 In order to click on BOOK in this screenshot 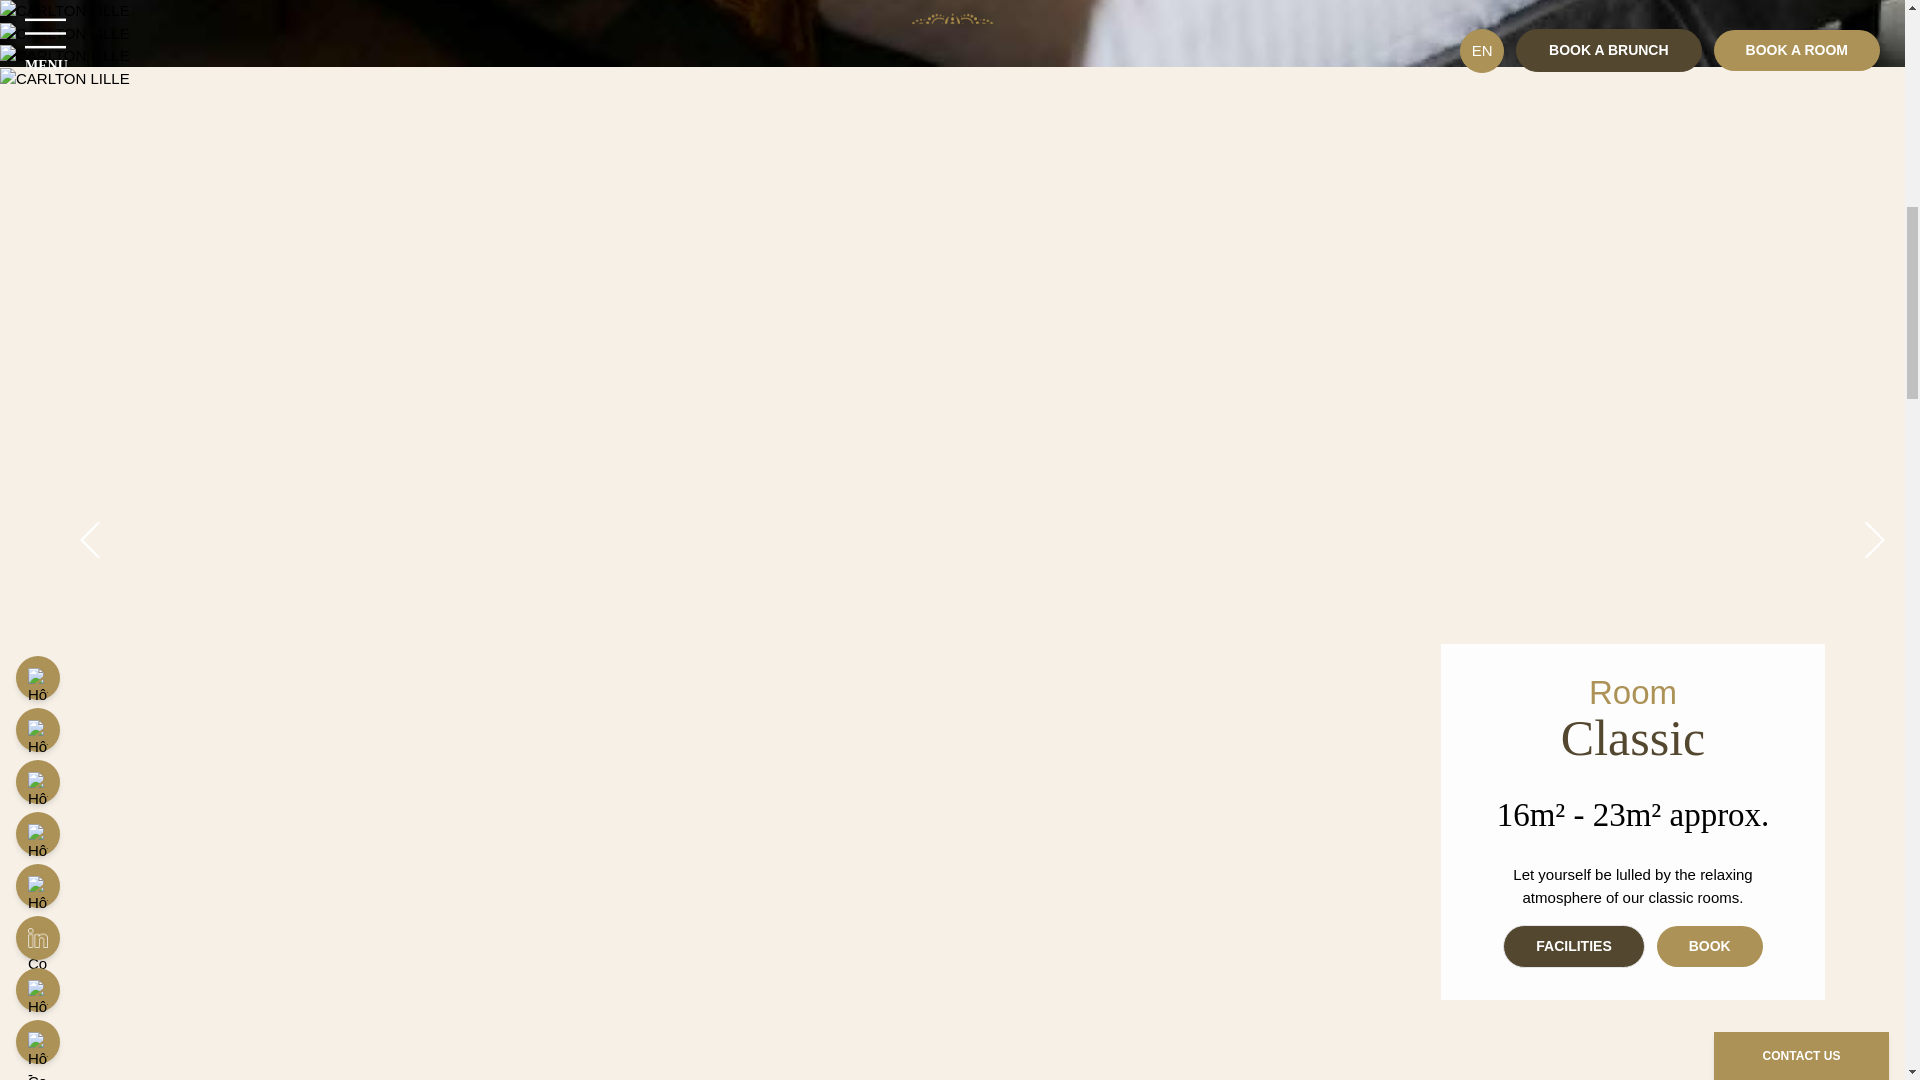, I will do `click(1709, 946)`.